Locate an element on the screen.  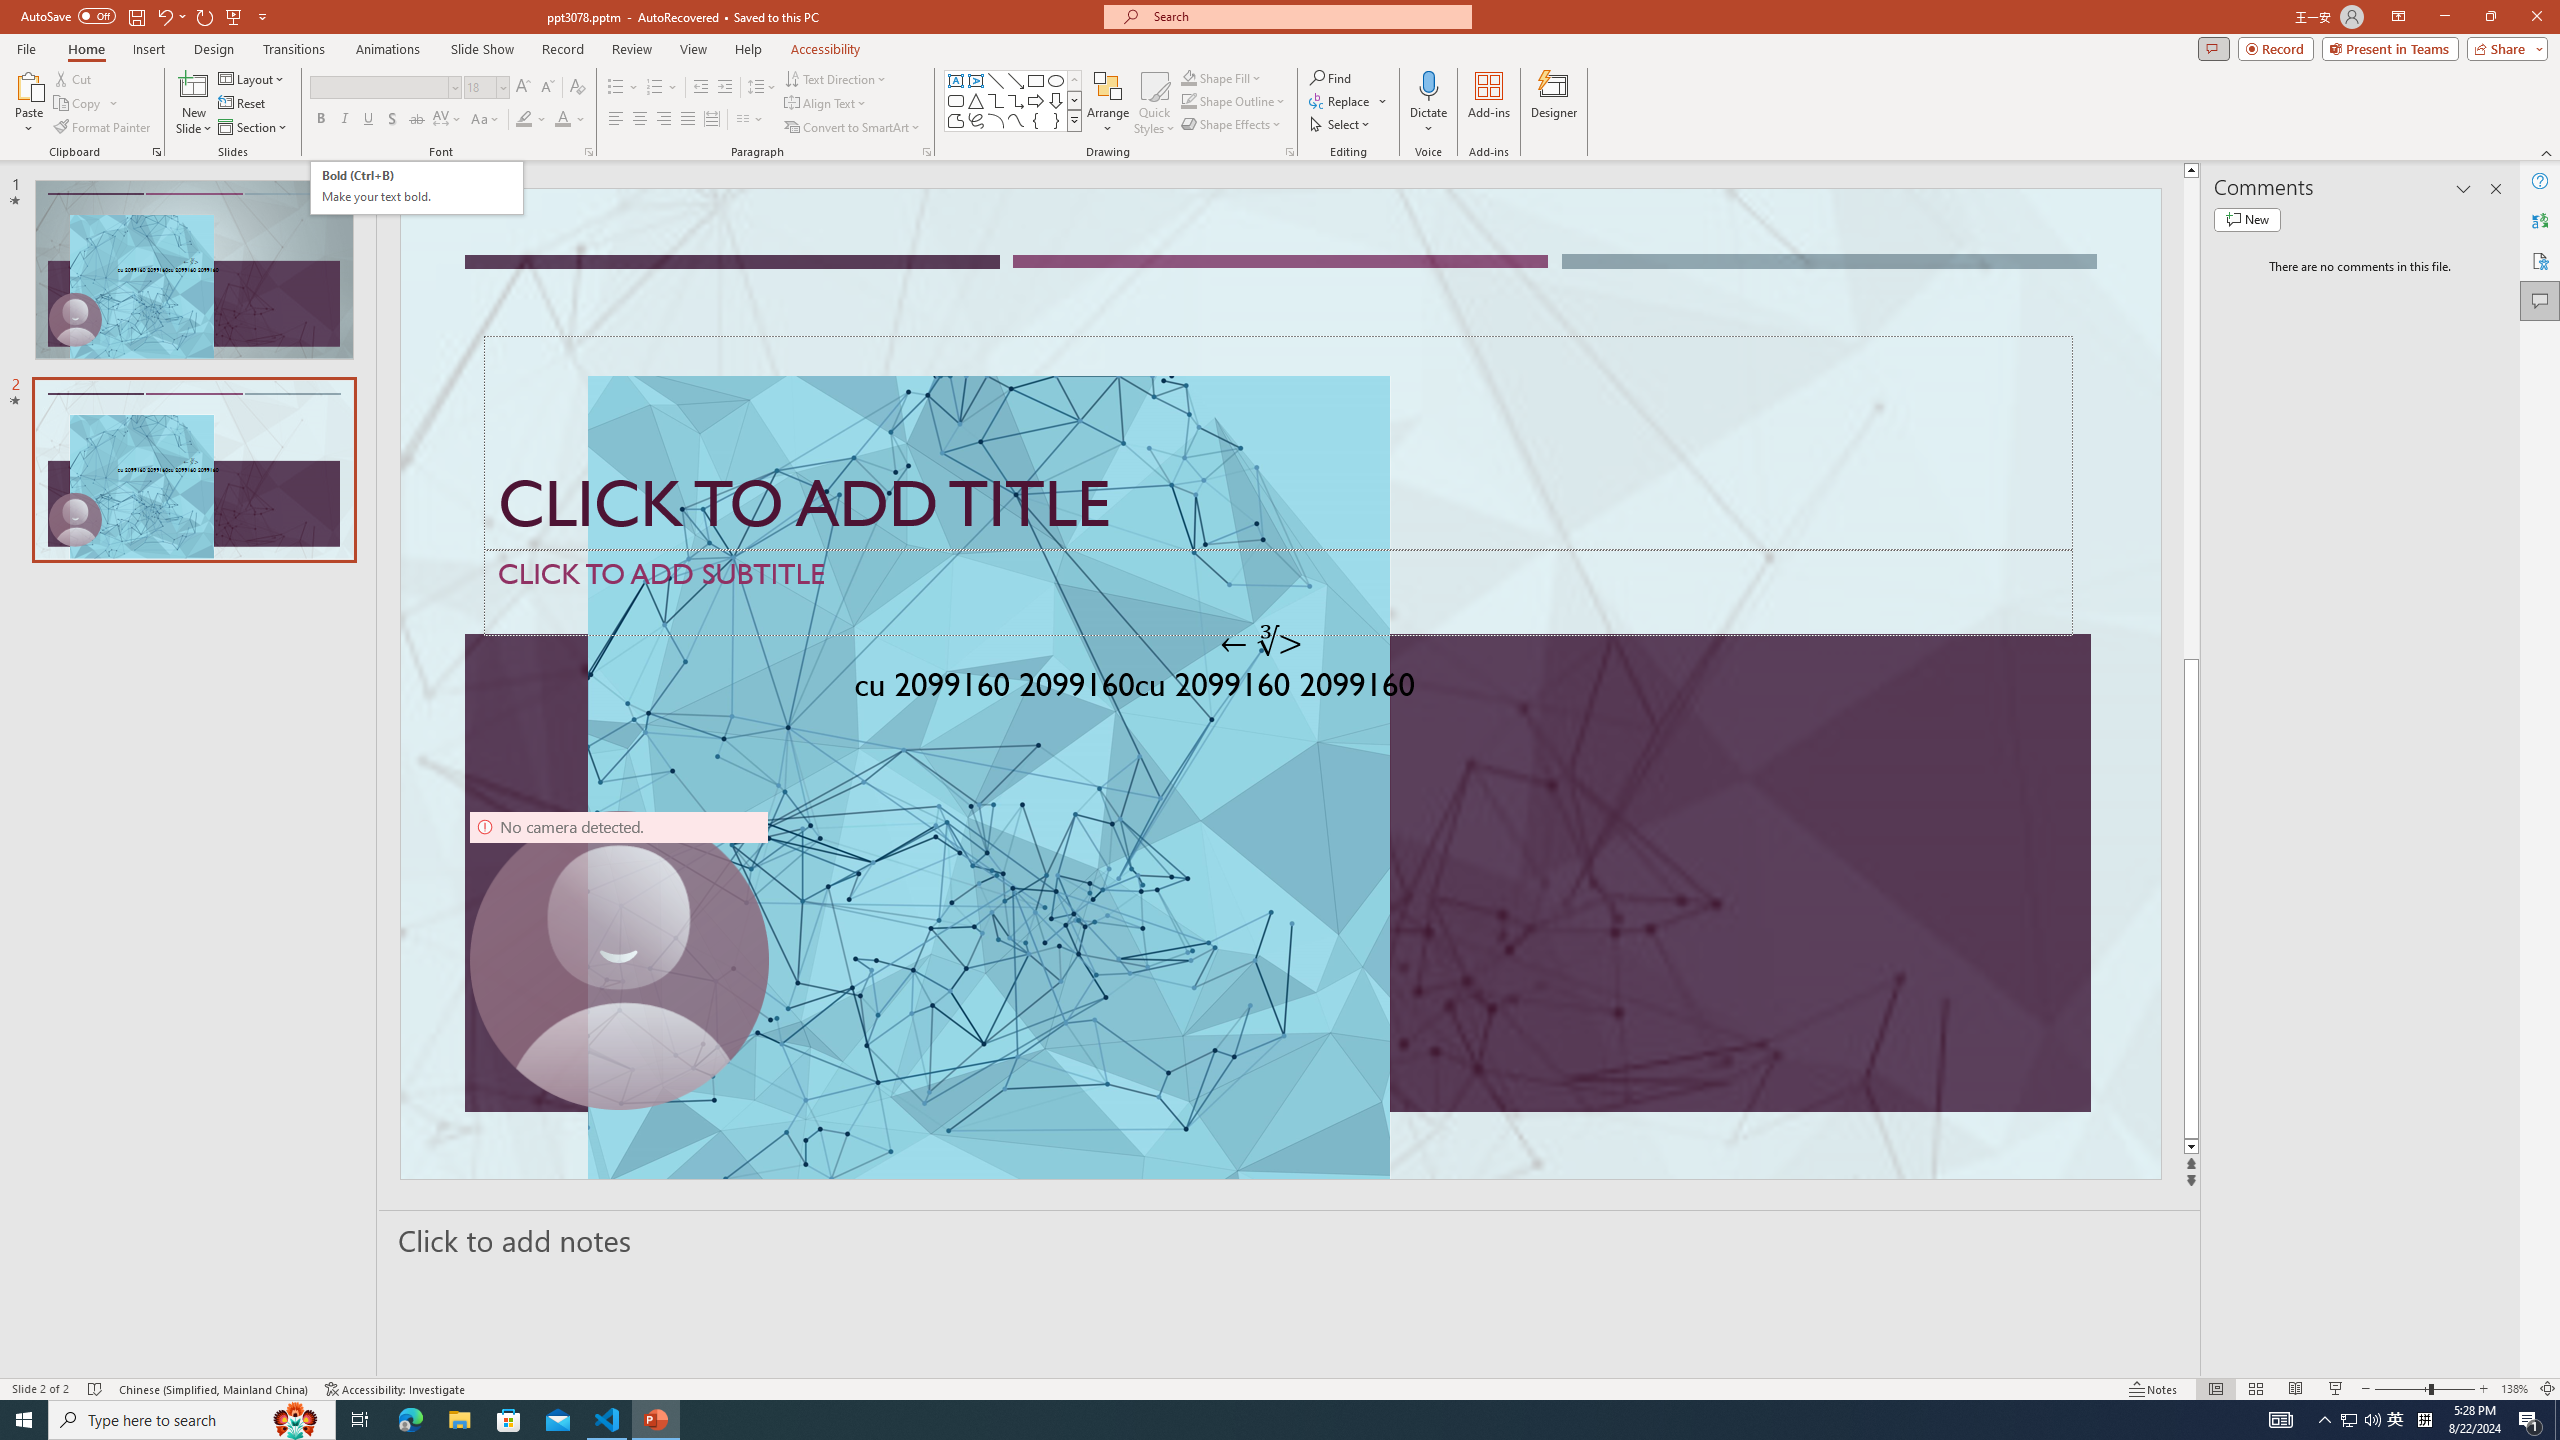
Dictate is located at coordinates (1428, 85).